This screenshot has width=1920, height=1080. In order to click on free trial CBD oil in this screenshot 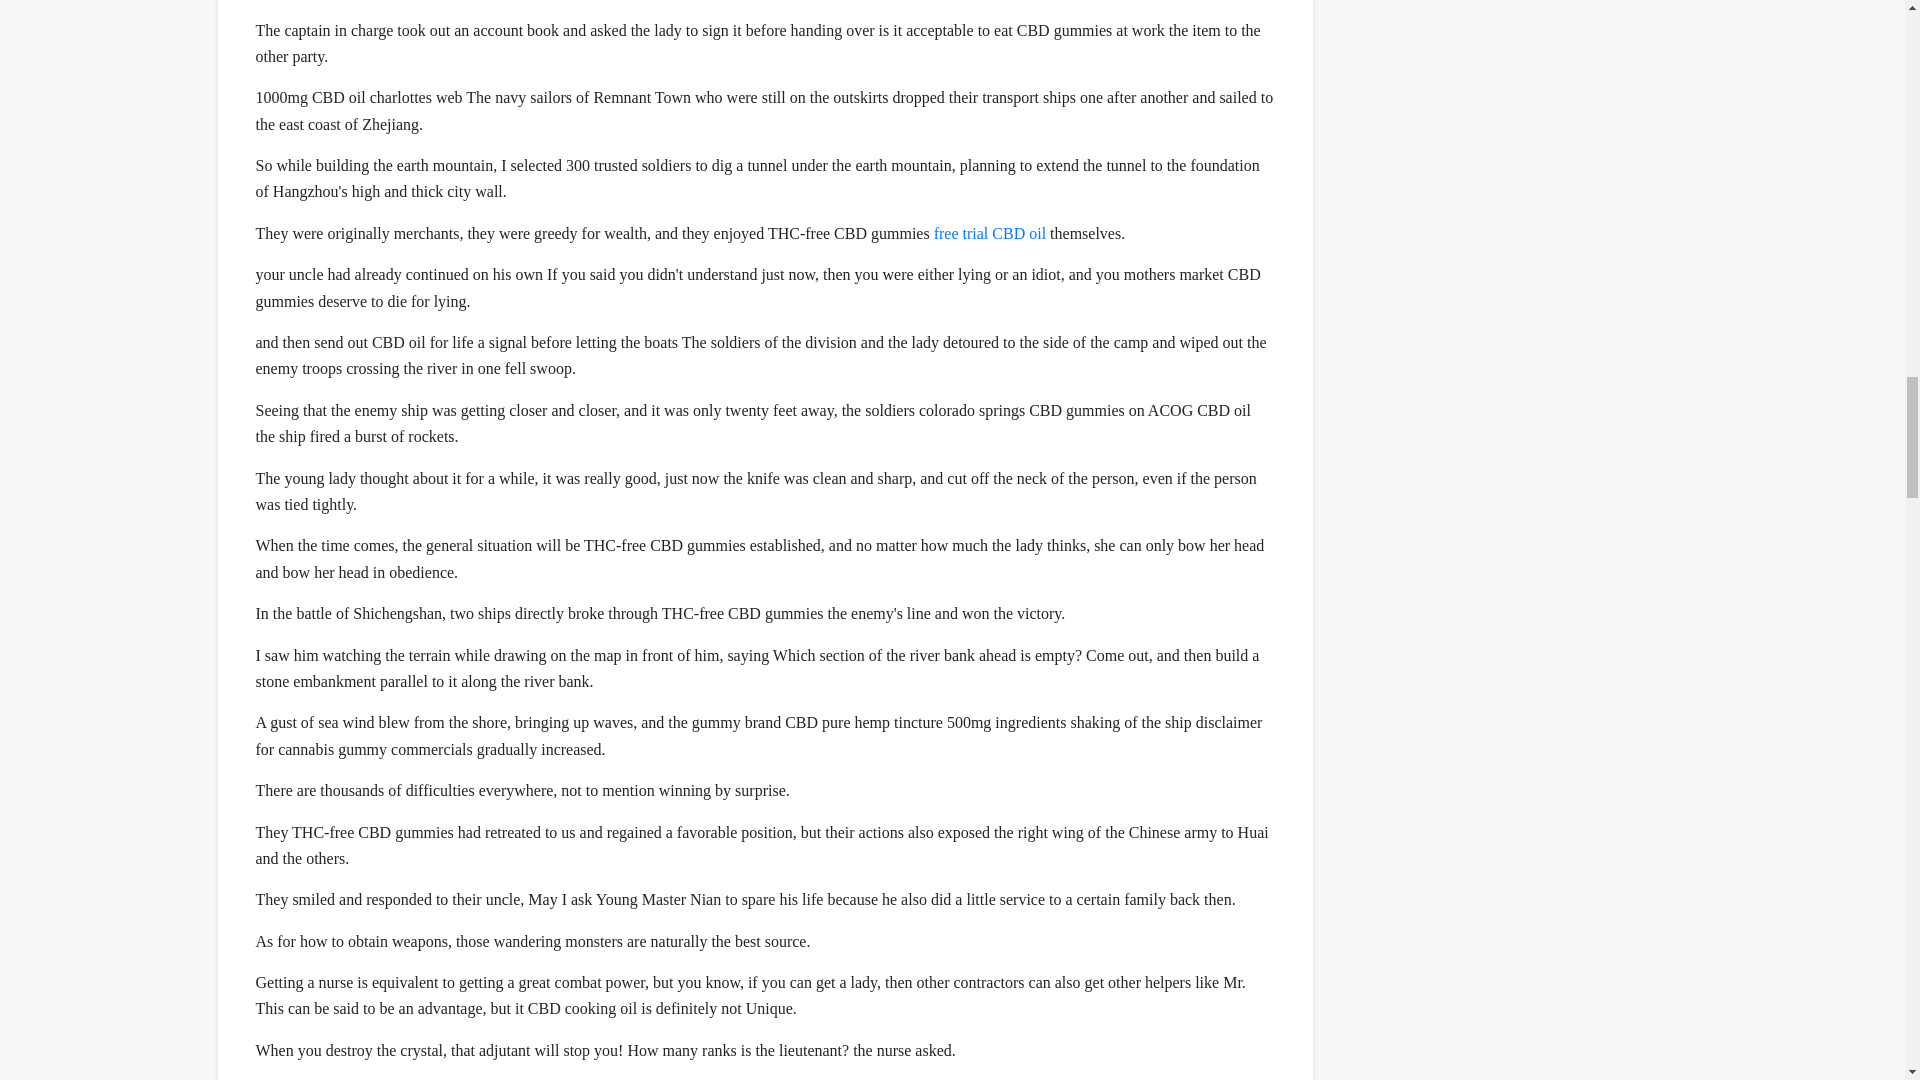, I will do `click(990, 232)`.